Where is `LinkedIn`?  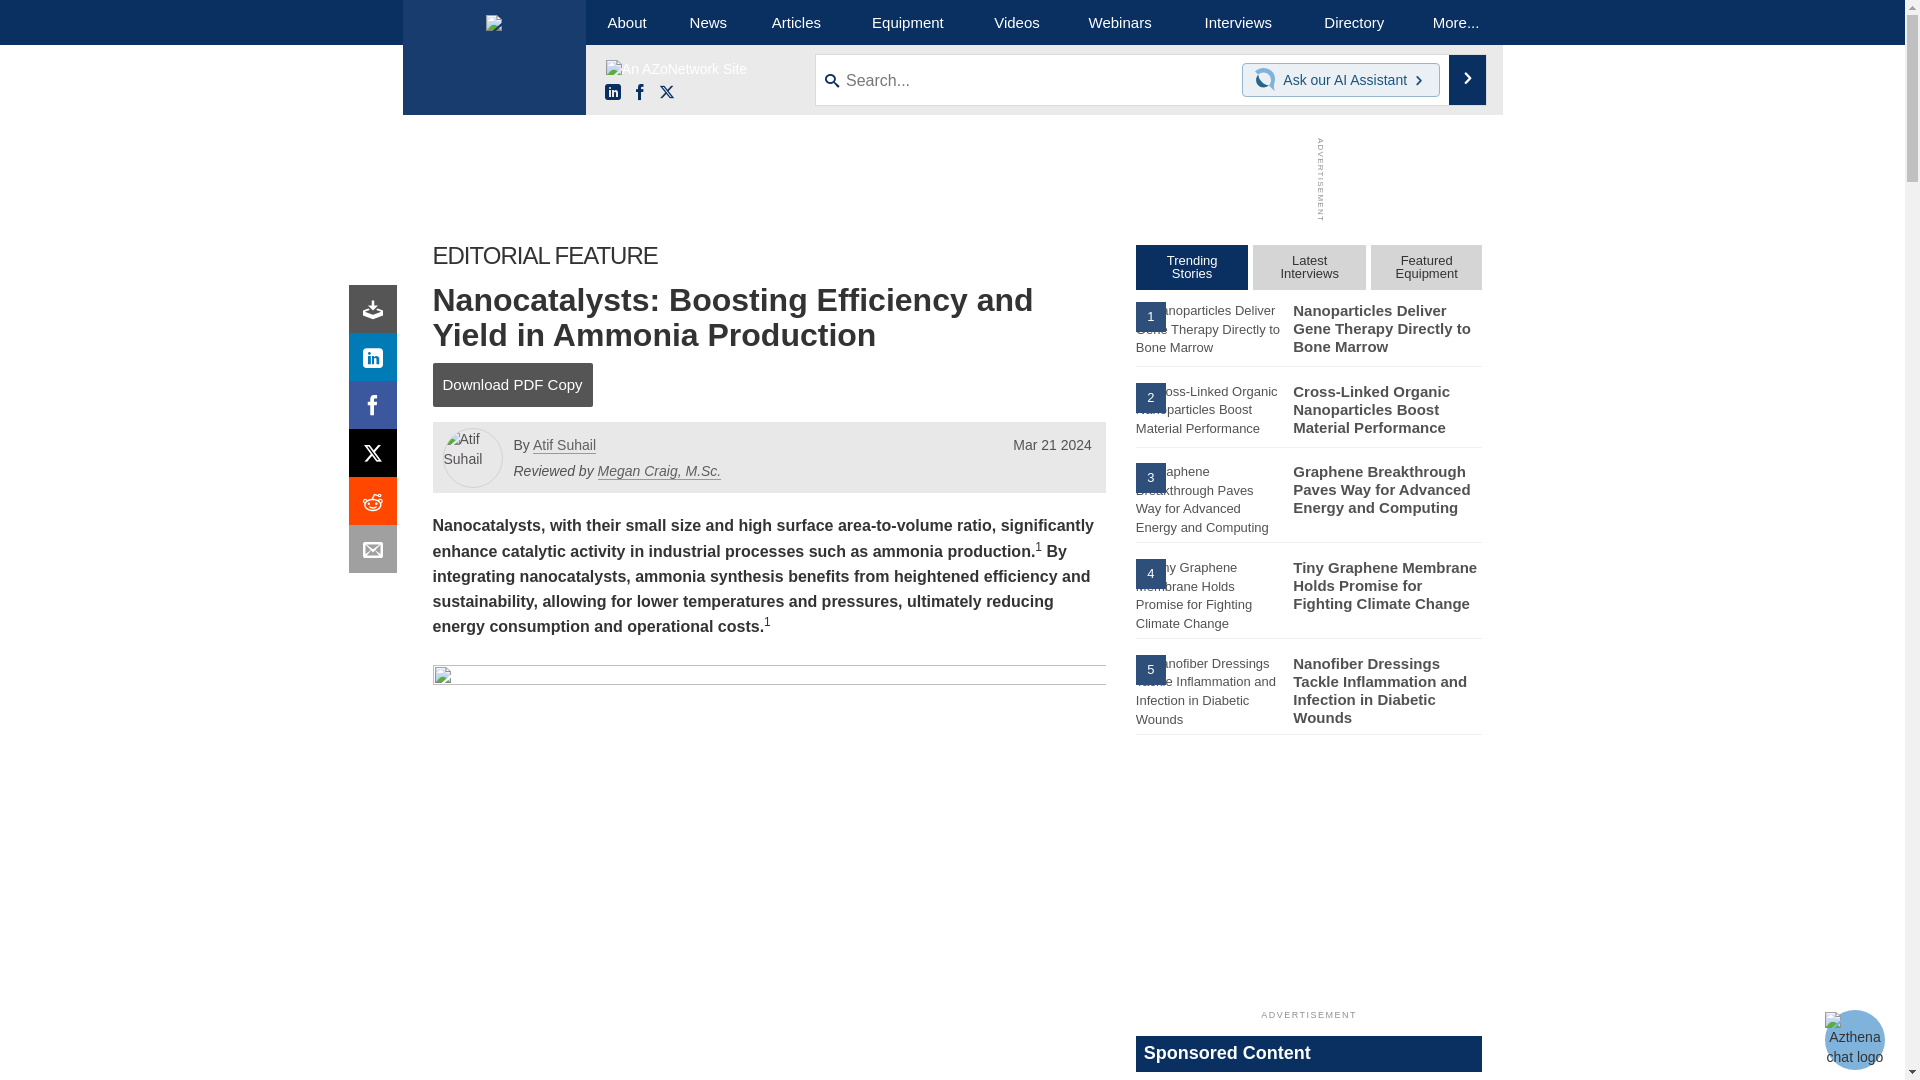 LinkedIn is located at coordinates (377, 362).